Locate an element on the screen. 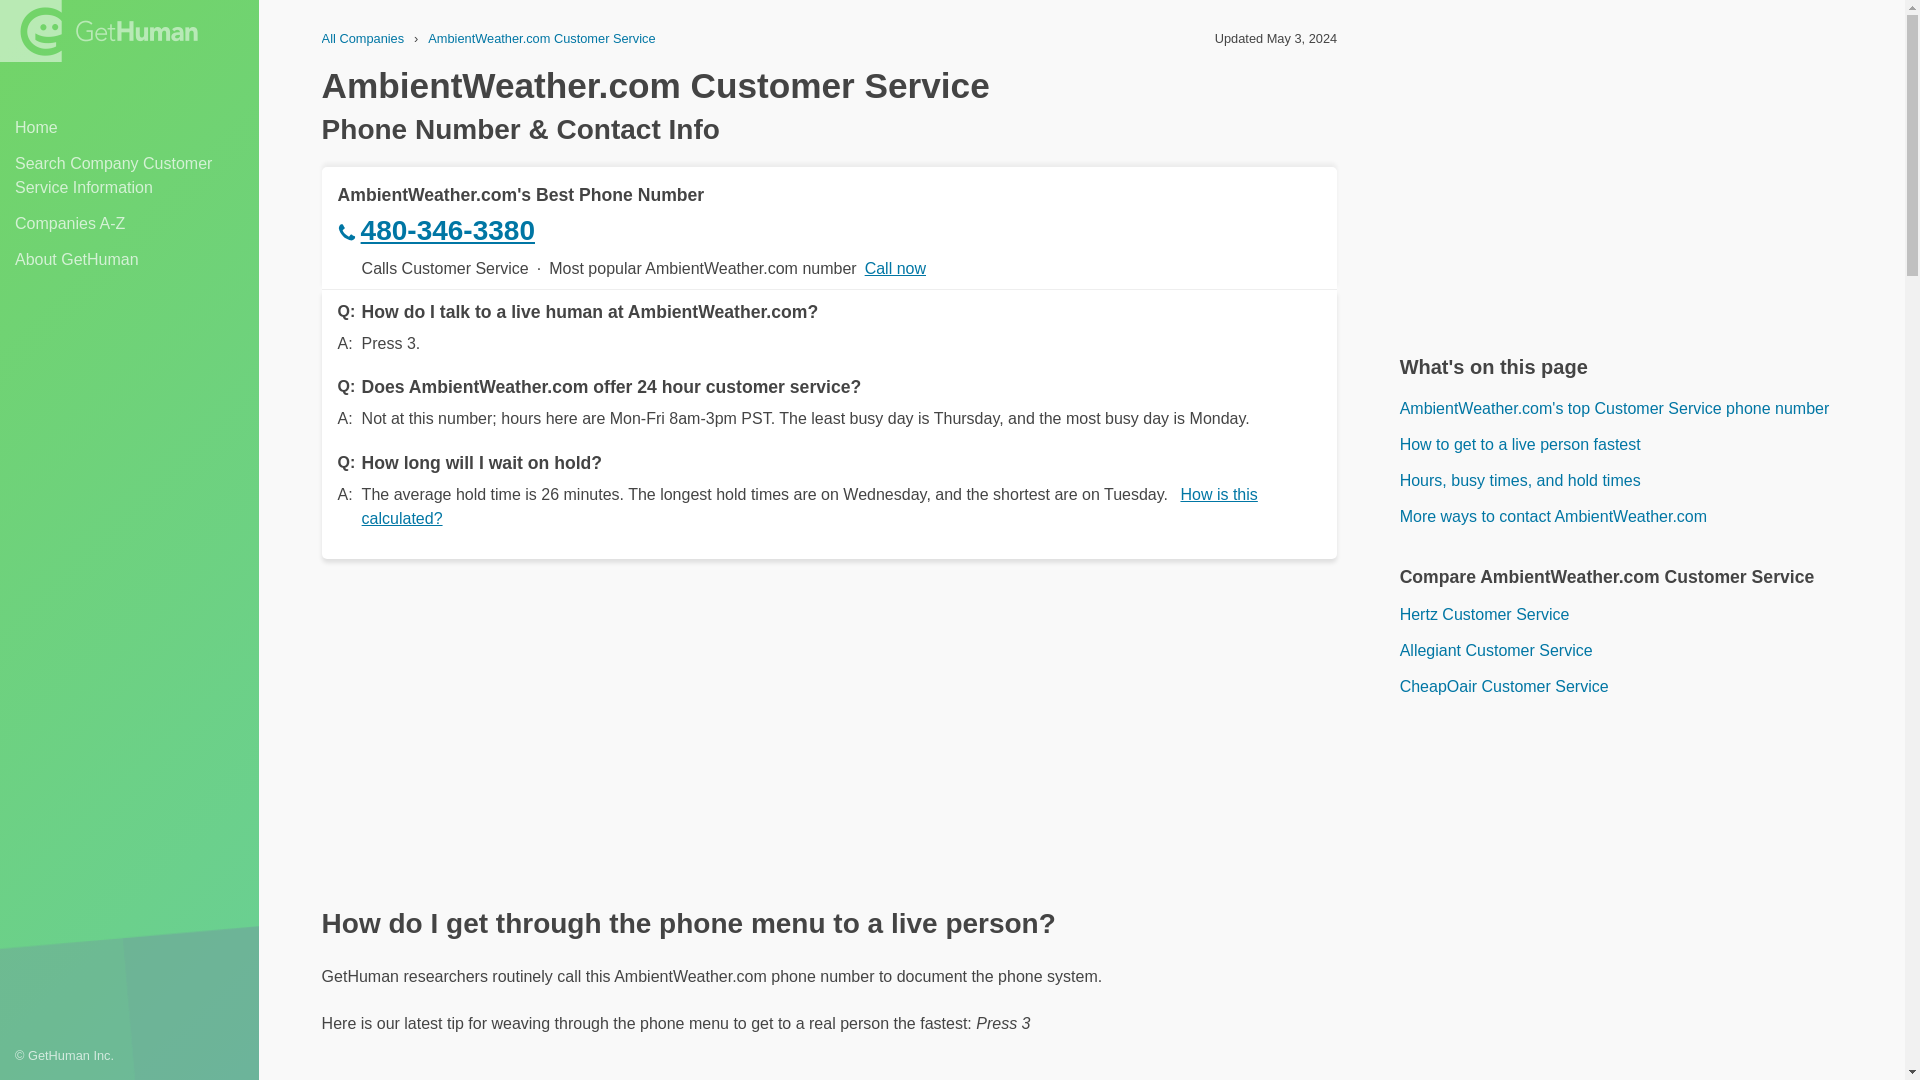  AmbientWeather.com Customer Service is located at coordinates (541, 38).